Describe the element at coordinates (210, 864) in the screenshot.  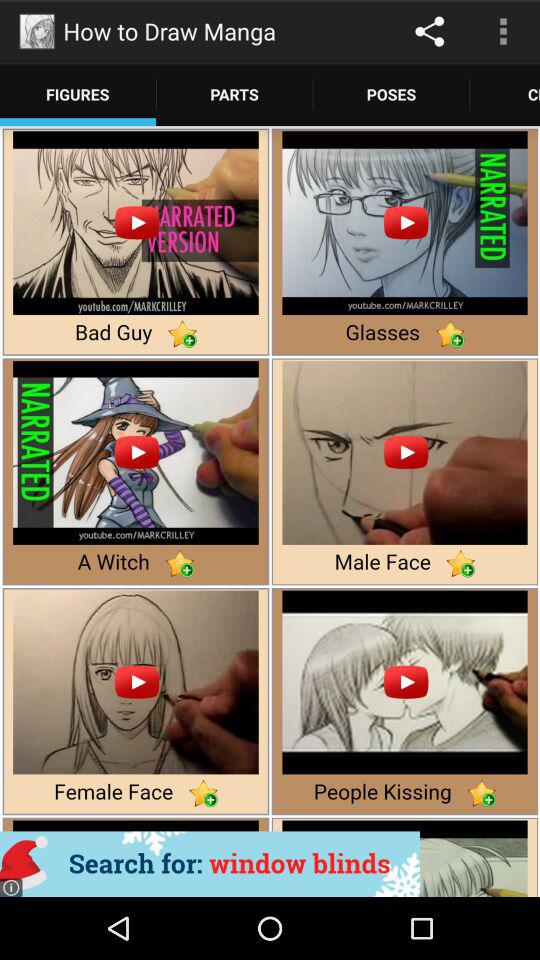
I see `advertisement` at that location.